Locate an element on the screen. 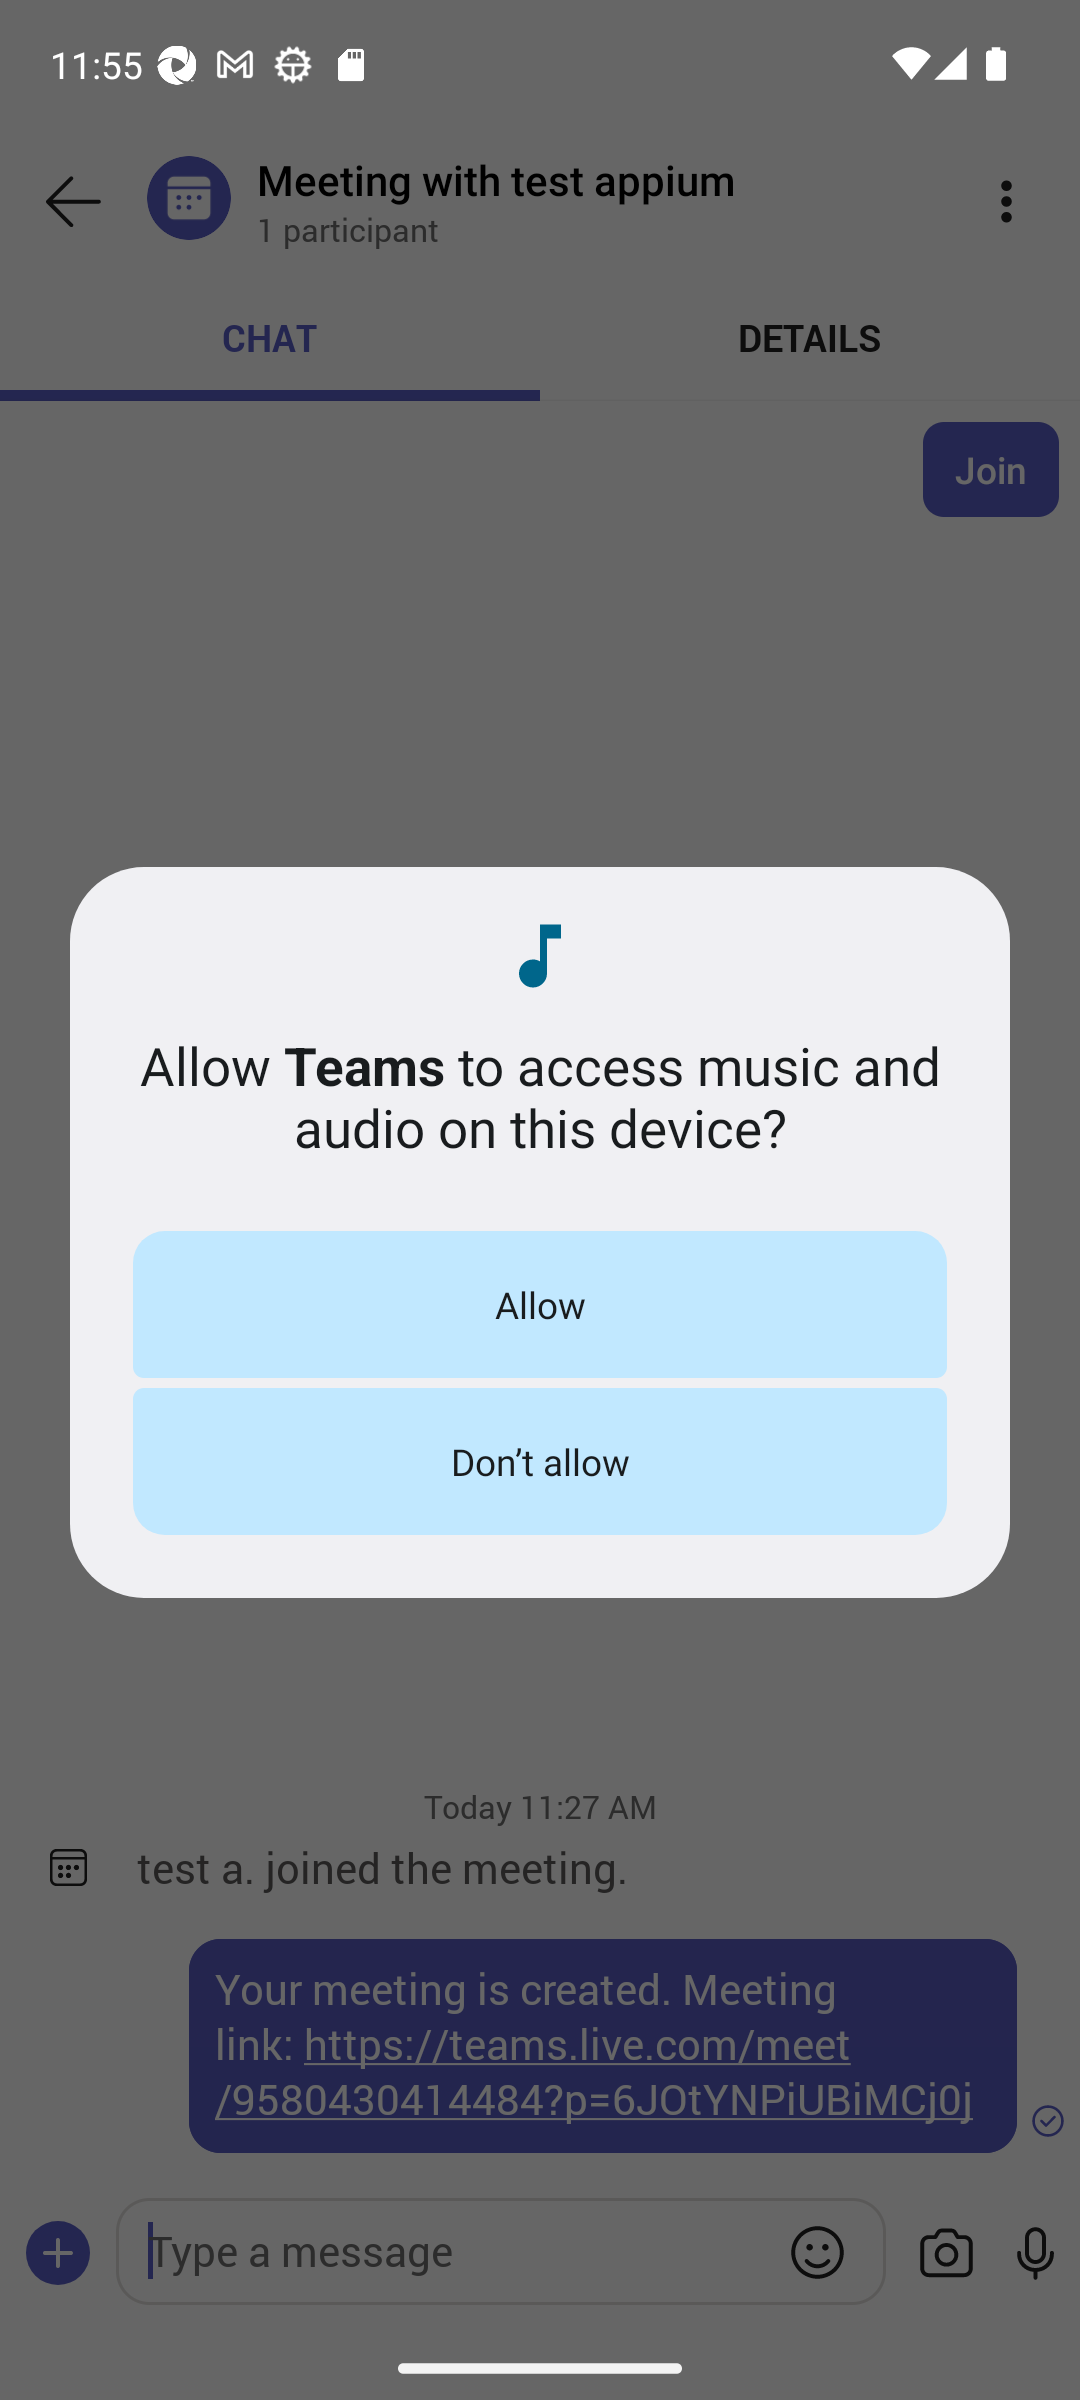 Image resolution: width=1080 pixels, height=2400 pixels. Don’t allow is located at coordinates (540, 1462).